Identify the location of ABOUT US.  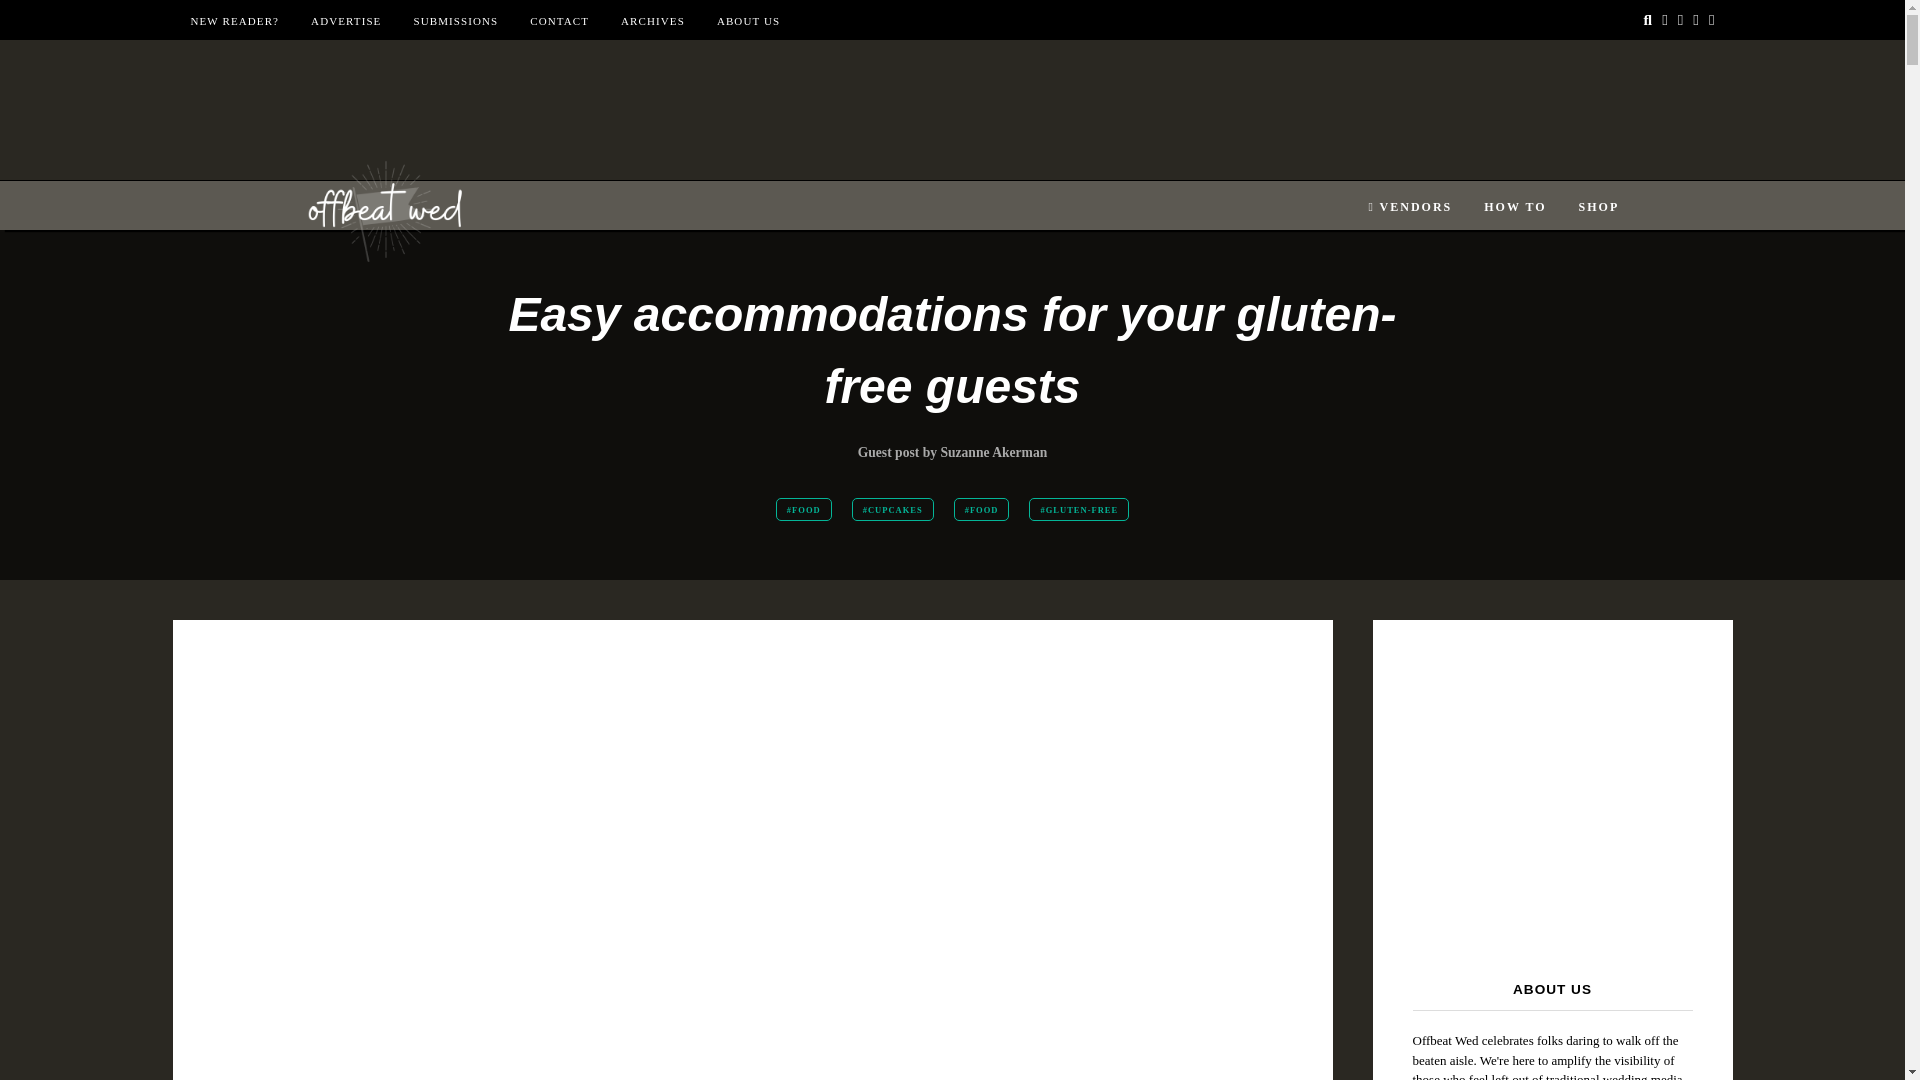
(748, 21).